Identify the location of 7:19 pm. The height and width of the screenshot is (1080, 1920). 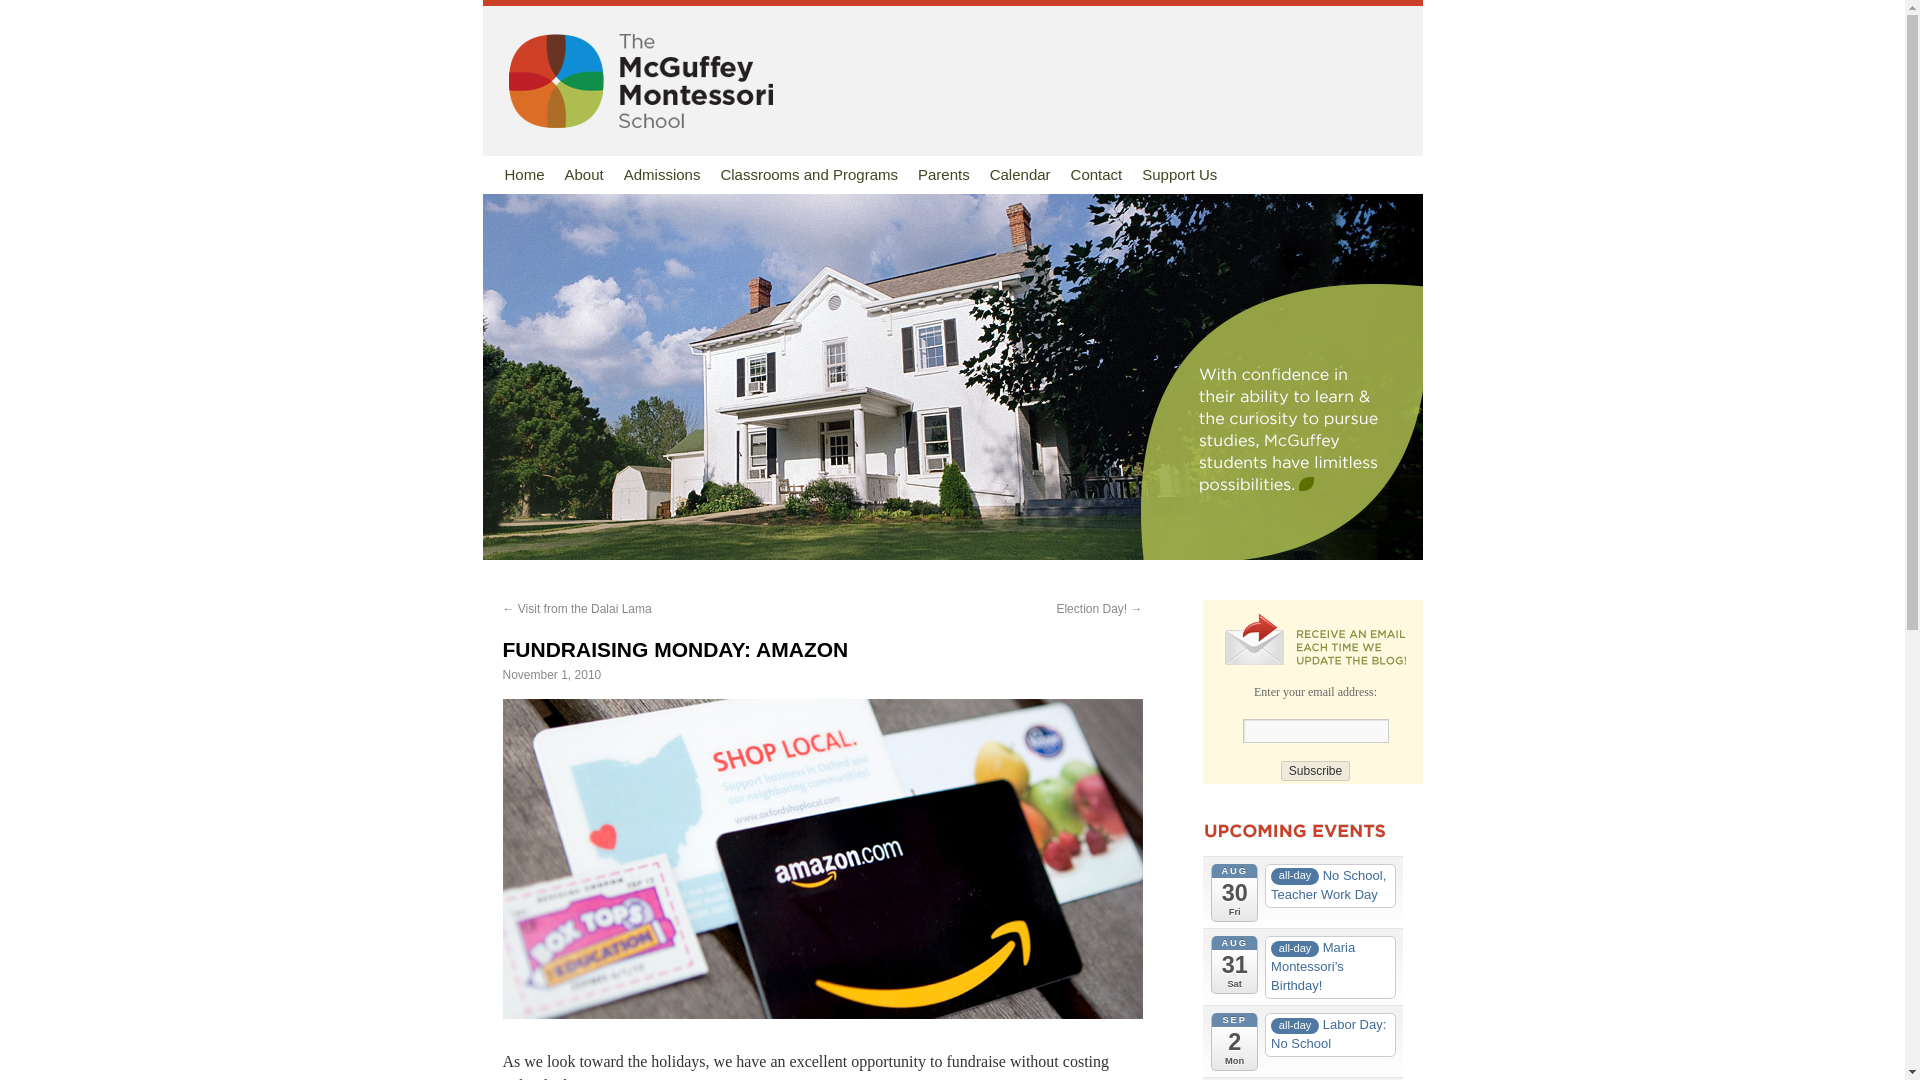
(550, 674).